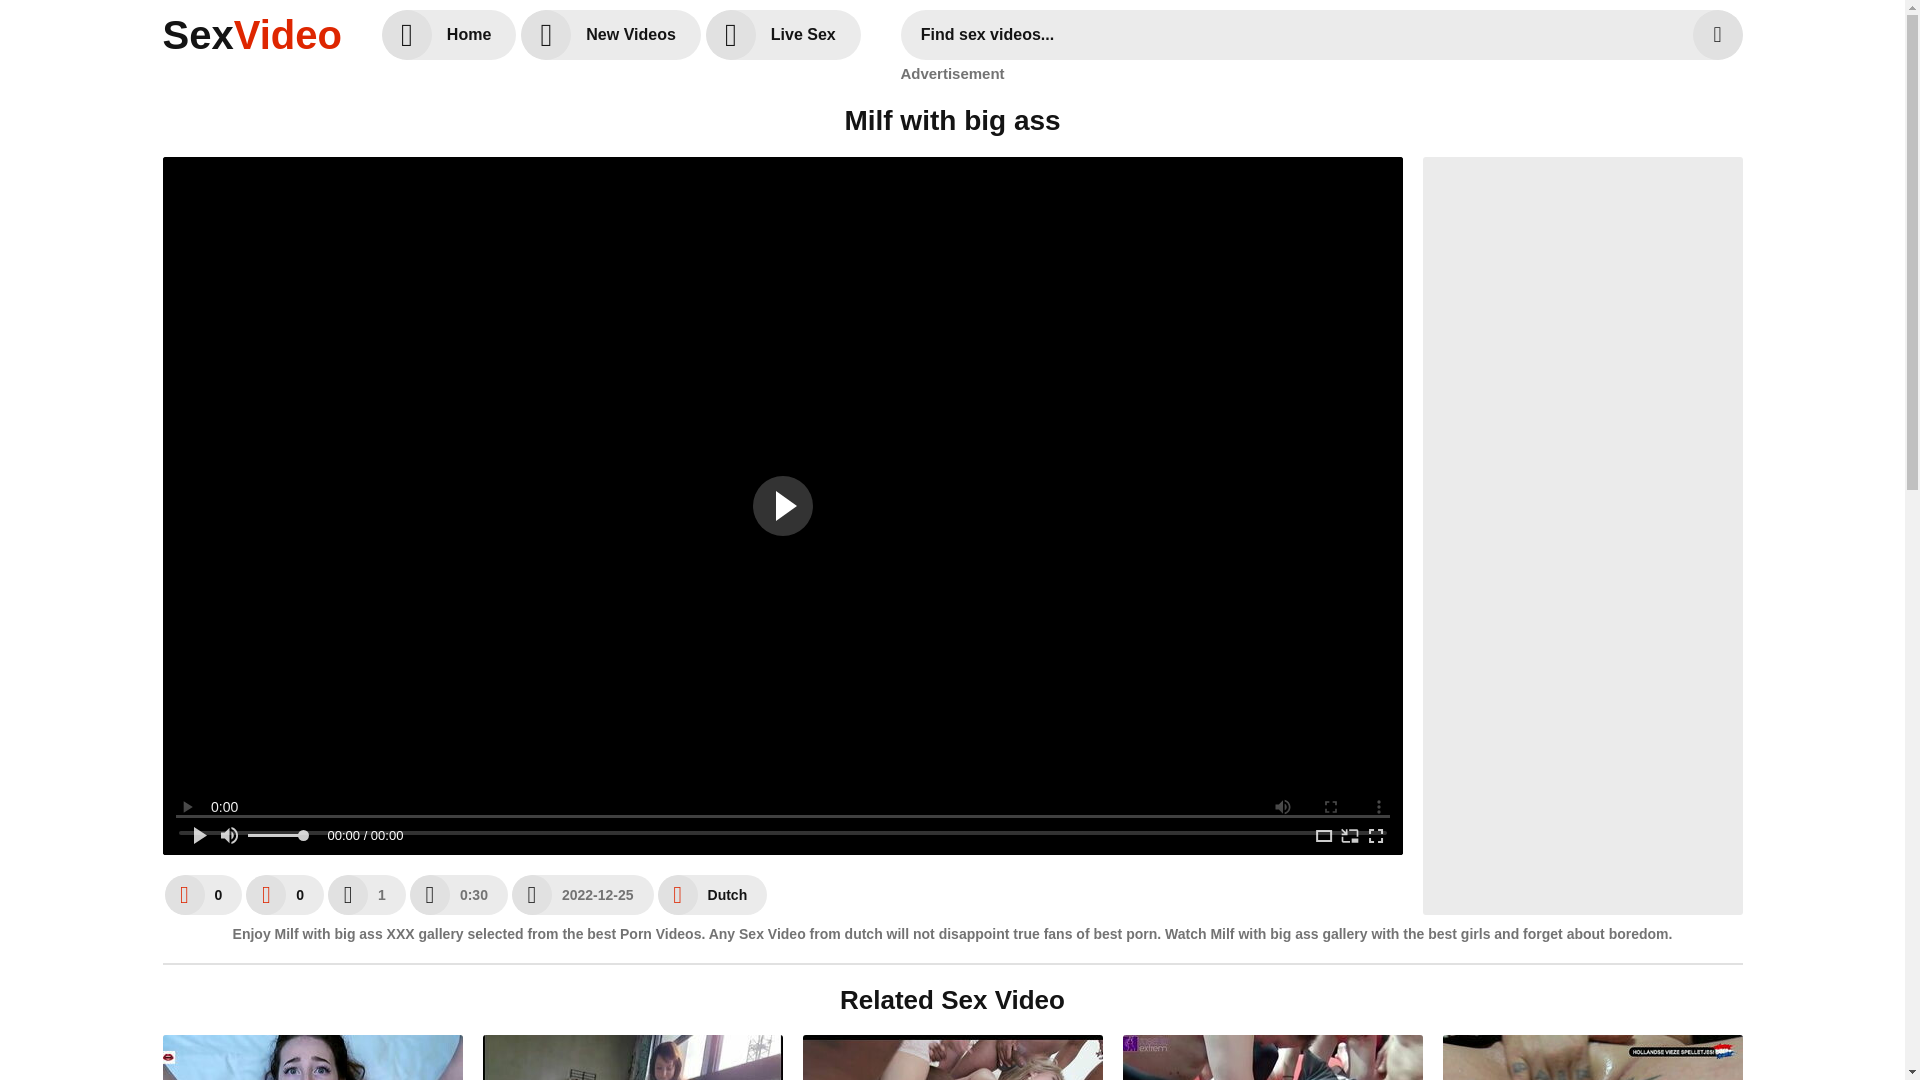 The width and height of the screenshot is (1920, 1080). Describe the element at coordinates (713, 893) in the screenshot. I see `Dutch` at that location.